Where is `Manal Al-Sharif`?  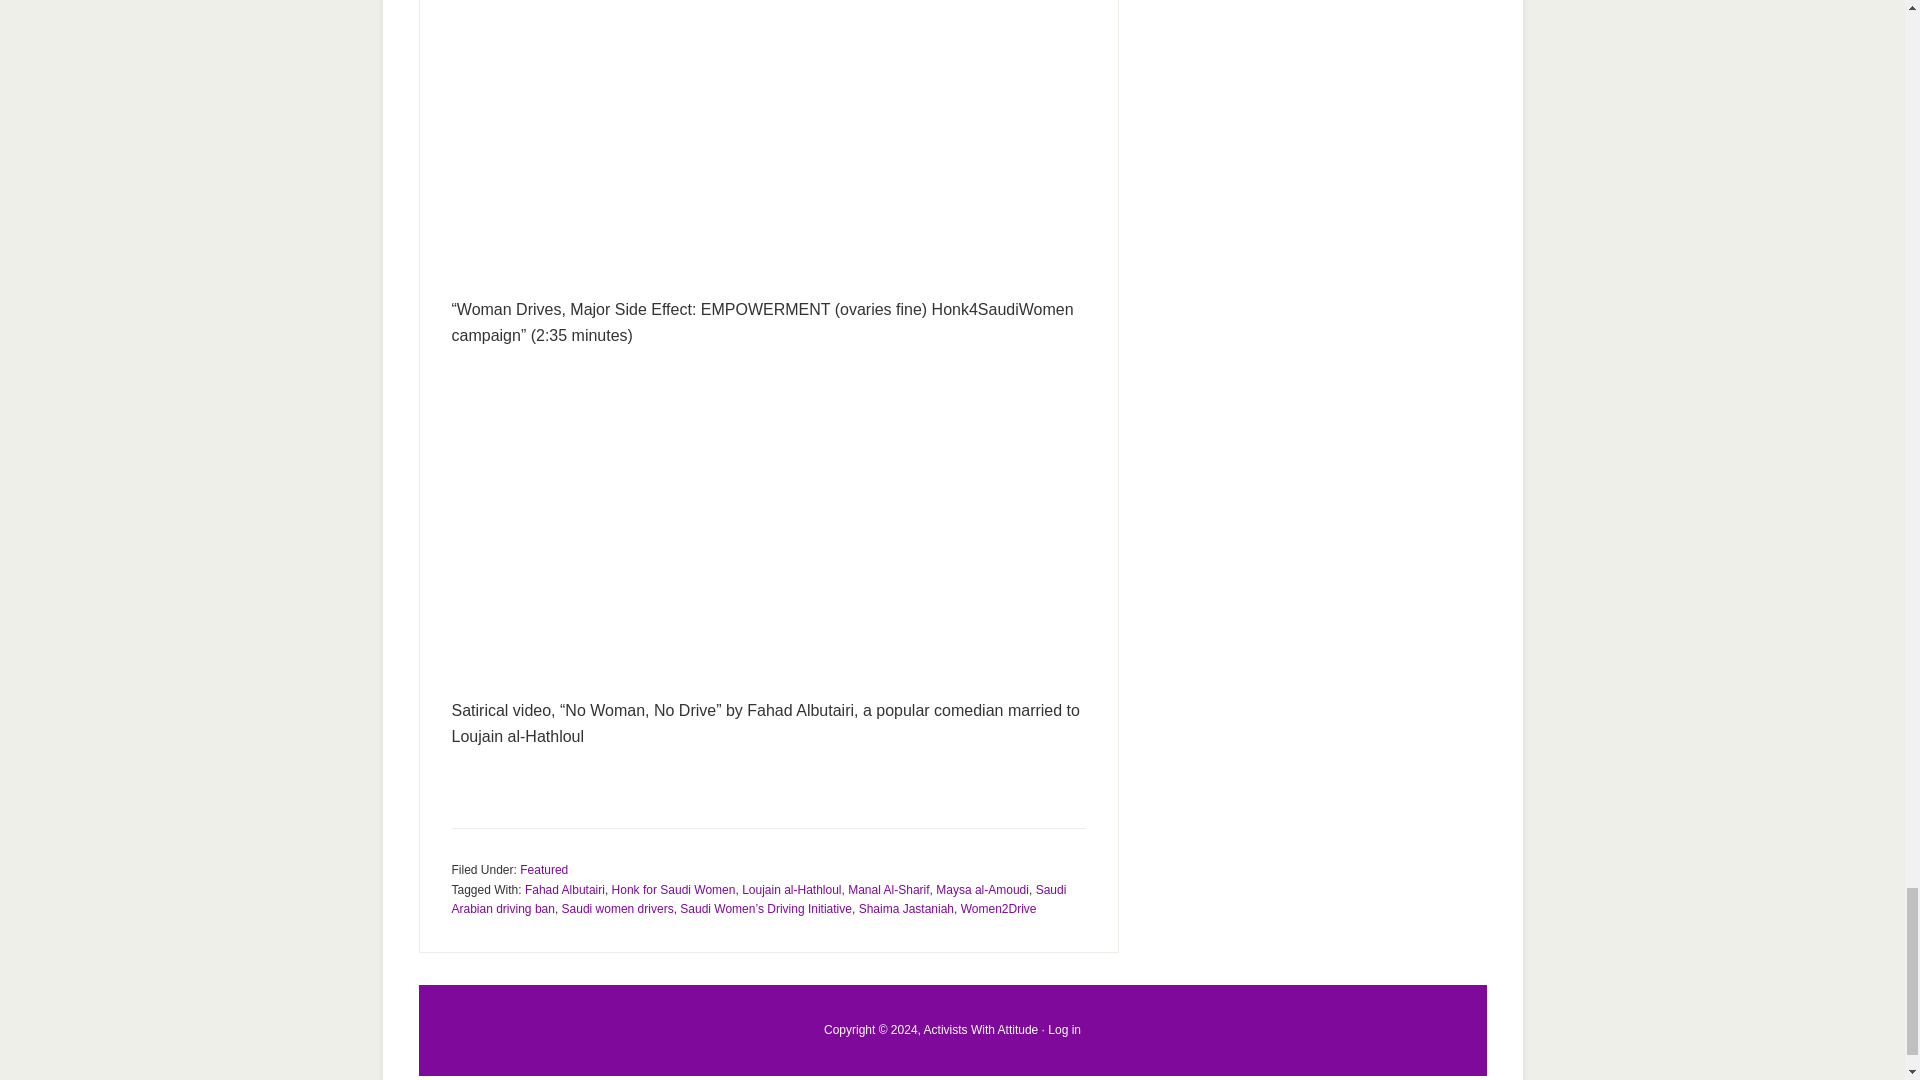 Manal Al-Sharif is located at coordinates (888, 890).